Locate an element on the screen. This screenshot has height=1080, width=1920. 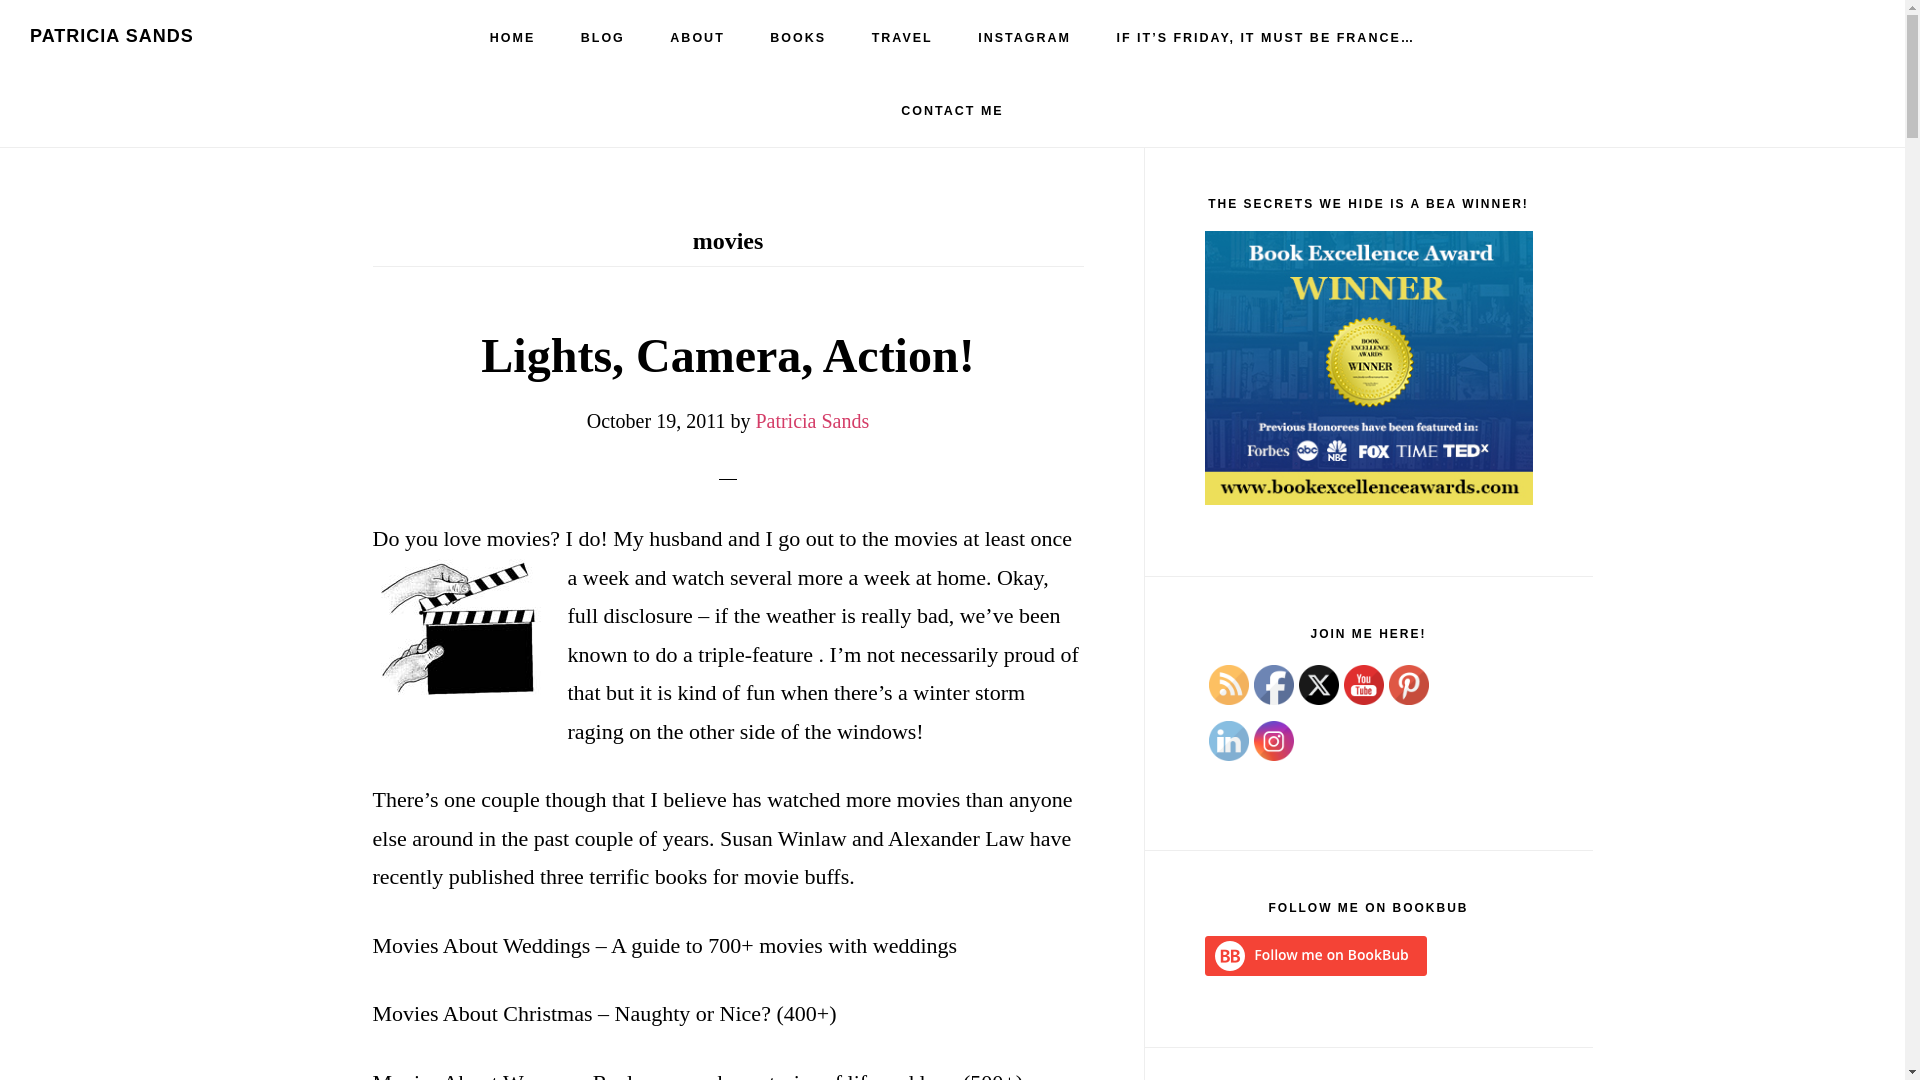
INSTAGRAM is located at coordinates (1024, 38).